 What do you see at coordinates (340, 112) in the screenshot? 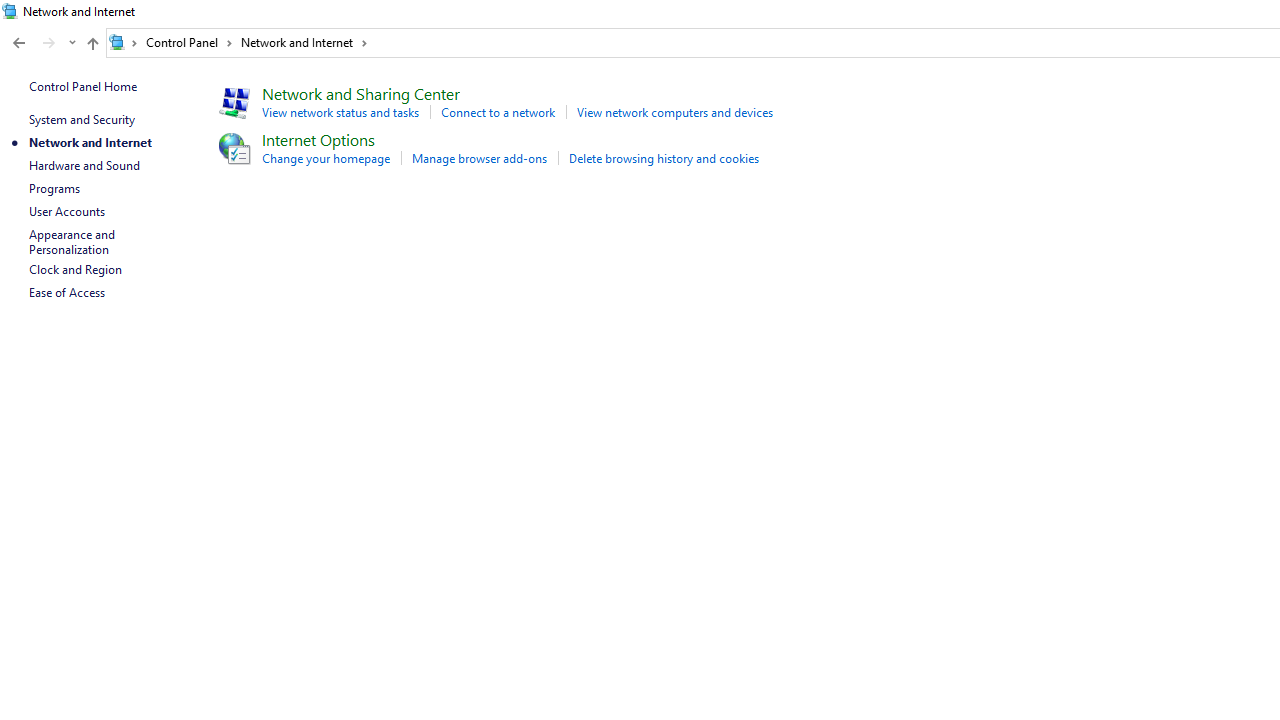
I see `View network status and tasks` at bounding box center [340, 112].